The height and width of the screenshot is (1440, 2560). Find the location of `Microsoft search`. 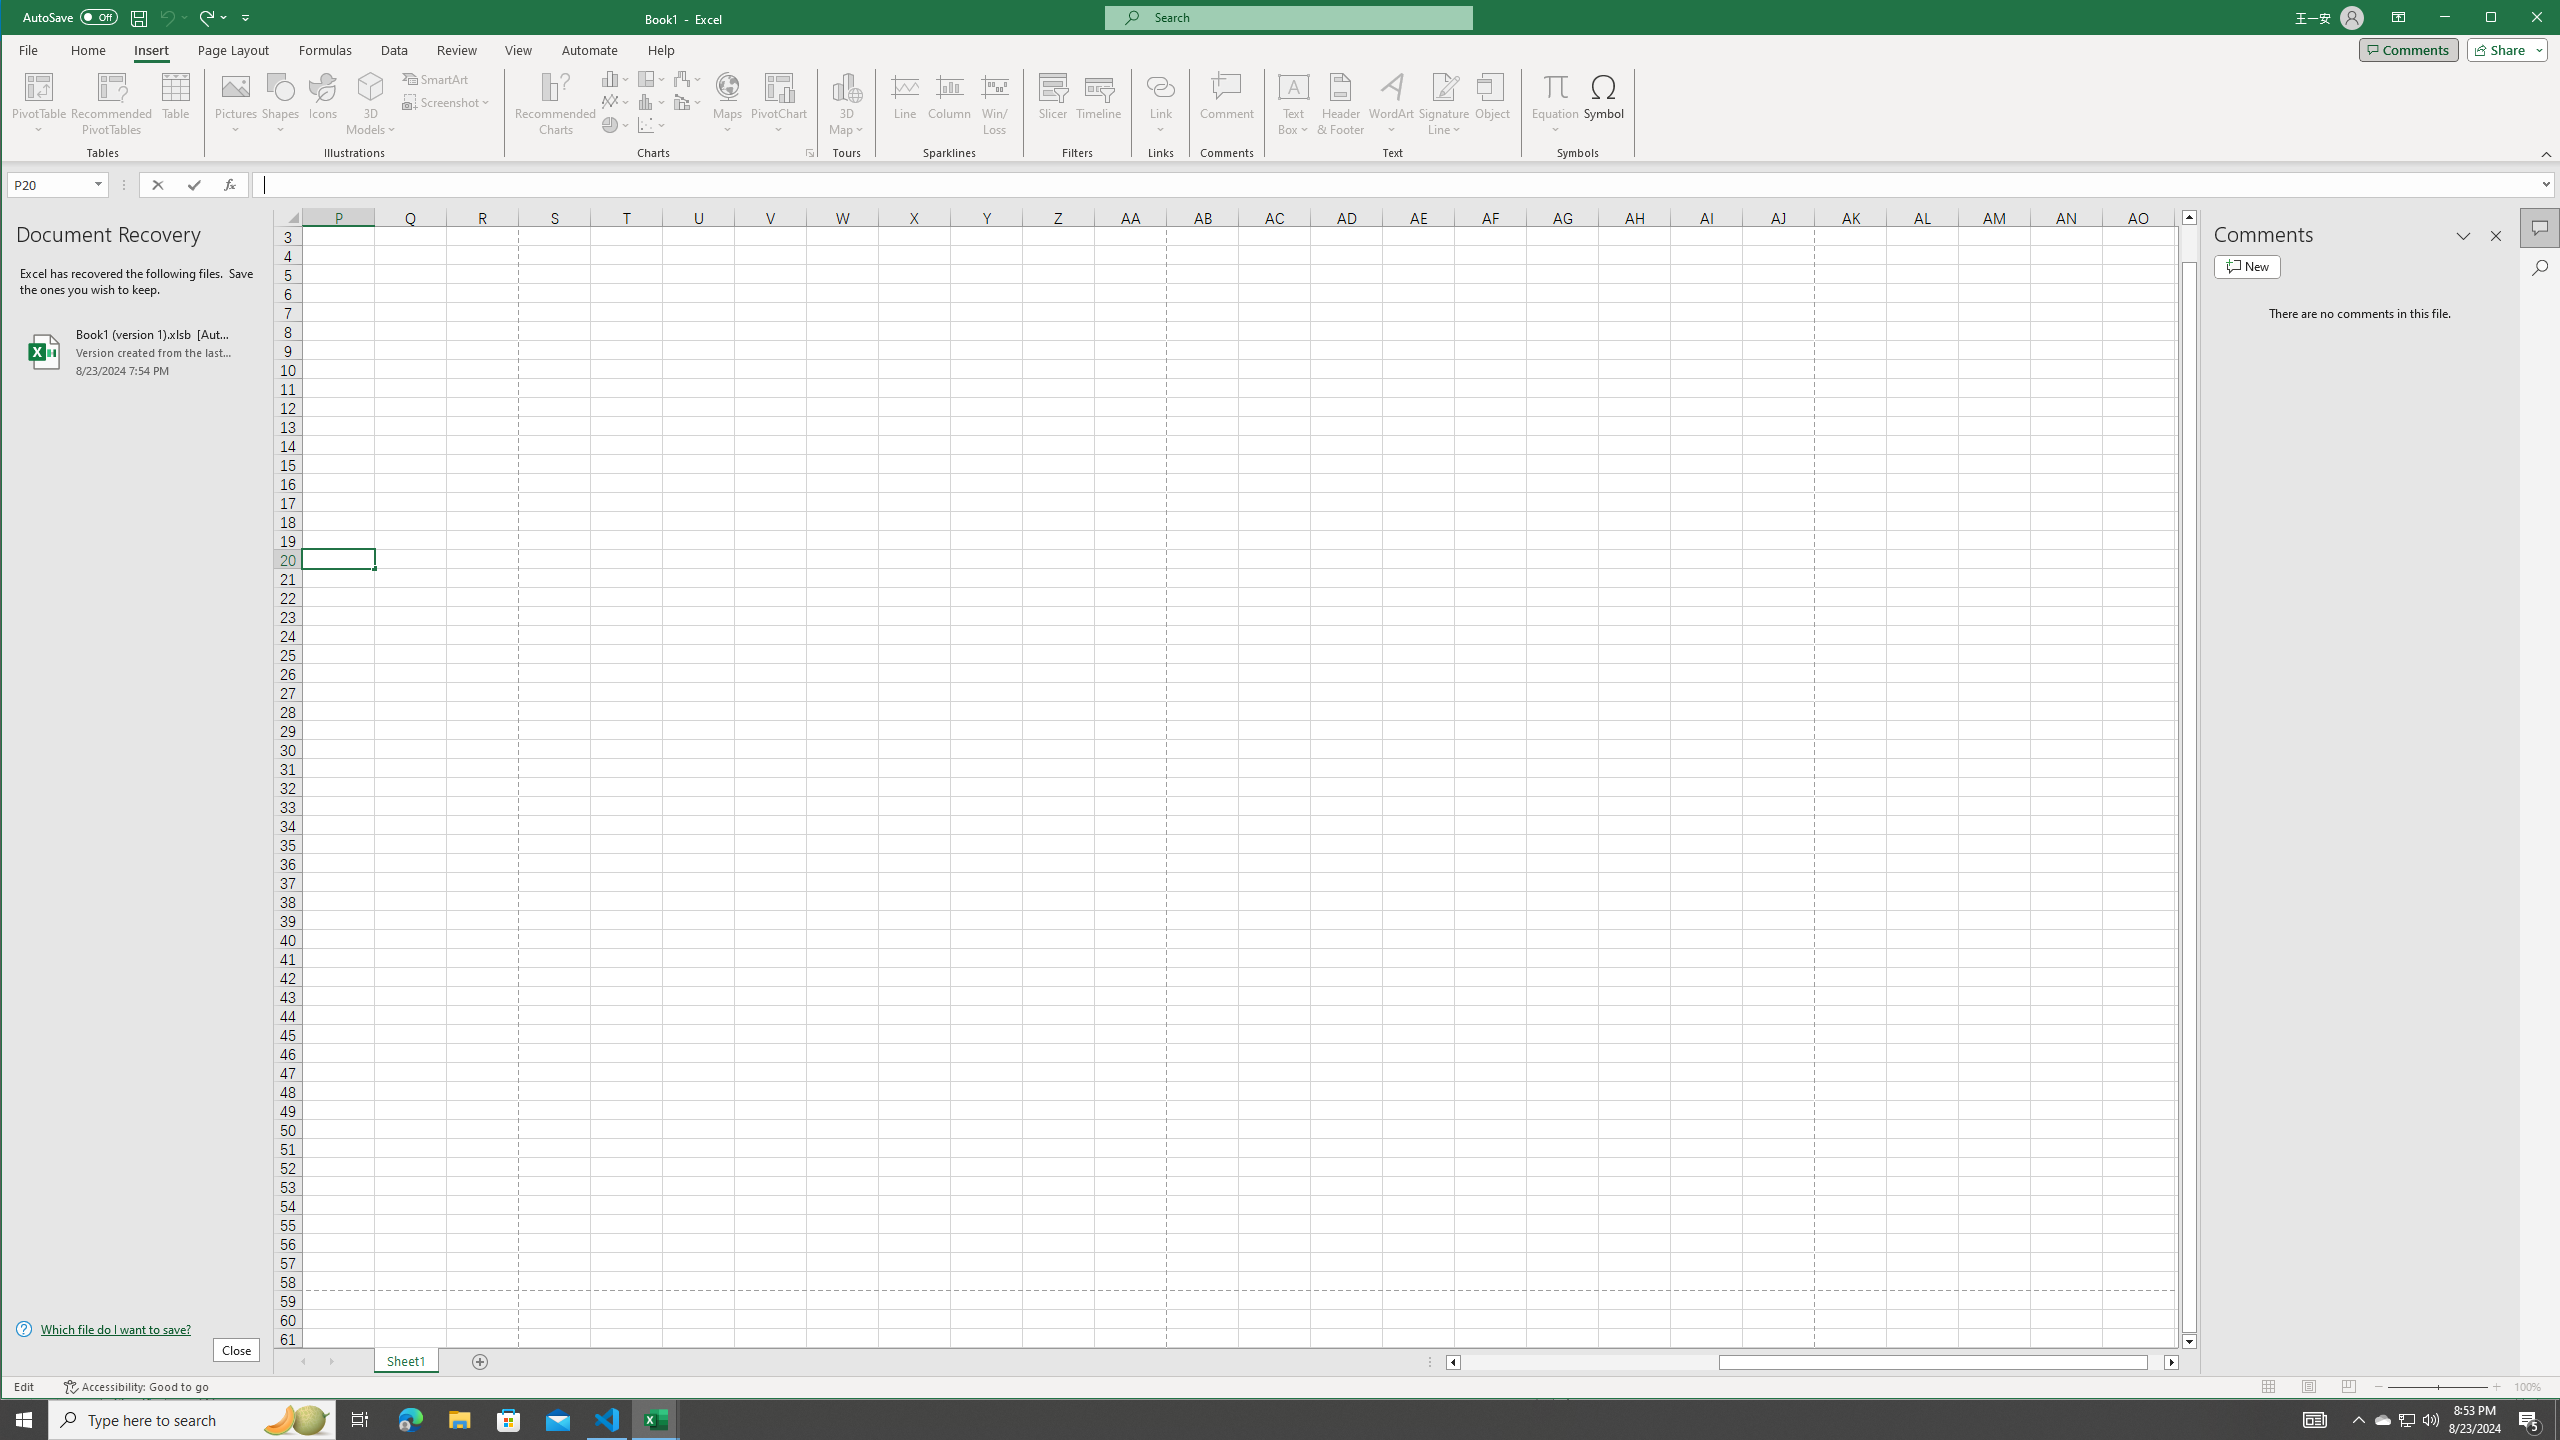

Microsoft search is located at coordinates (1306, 18).